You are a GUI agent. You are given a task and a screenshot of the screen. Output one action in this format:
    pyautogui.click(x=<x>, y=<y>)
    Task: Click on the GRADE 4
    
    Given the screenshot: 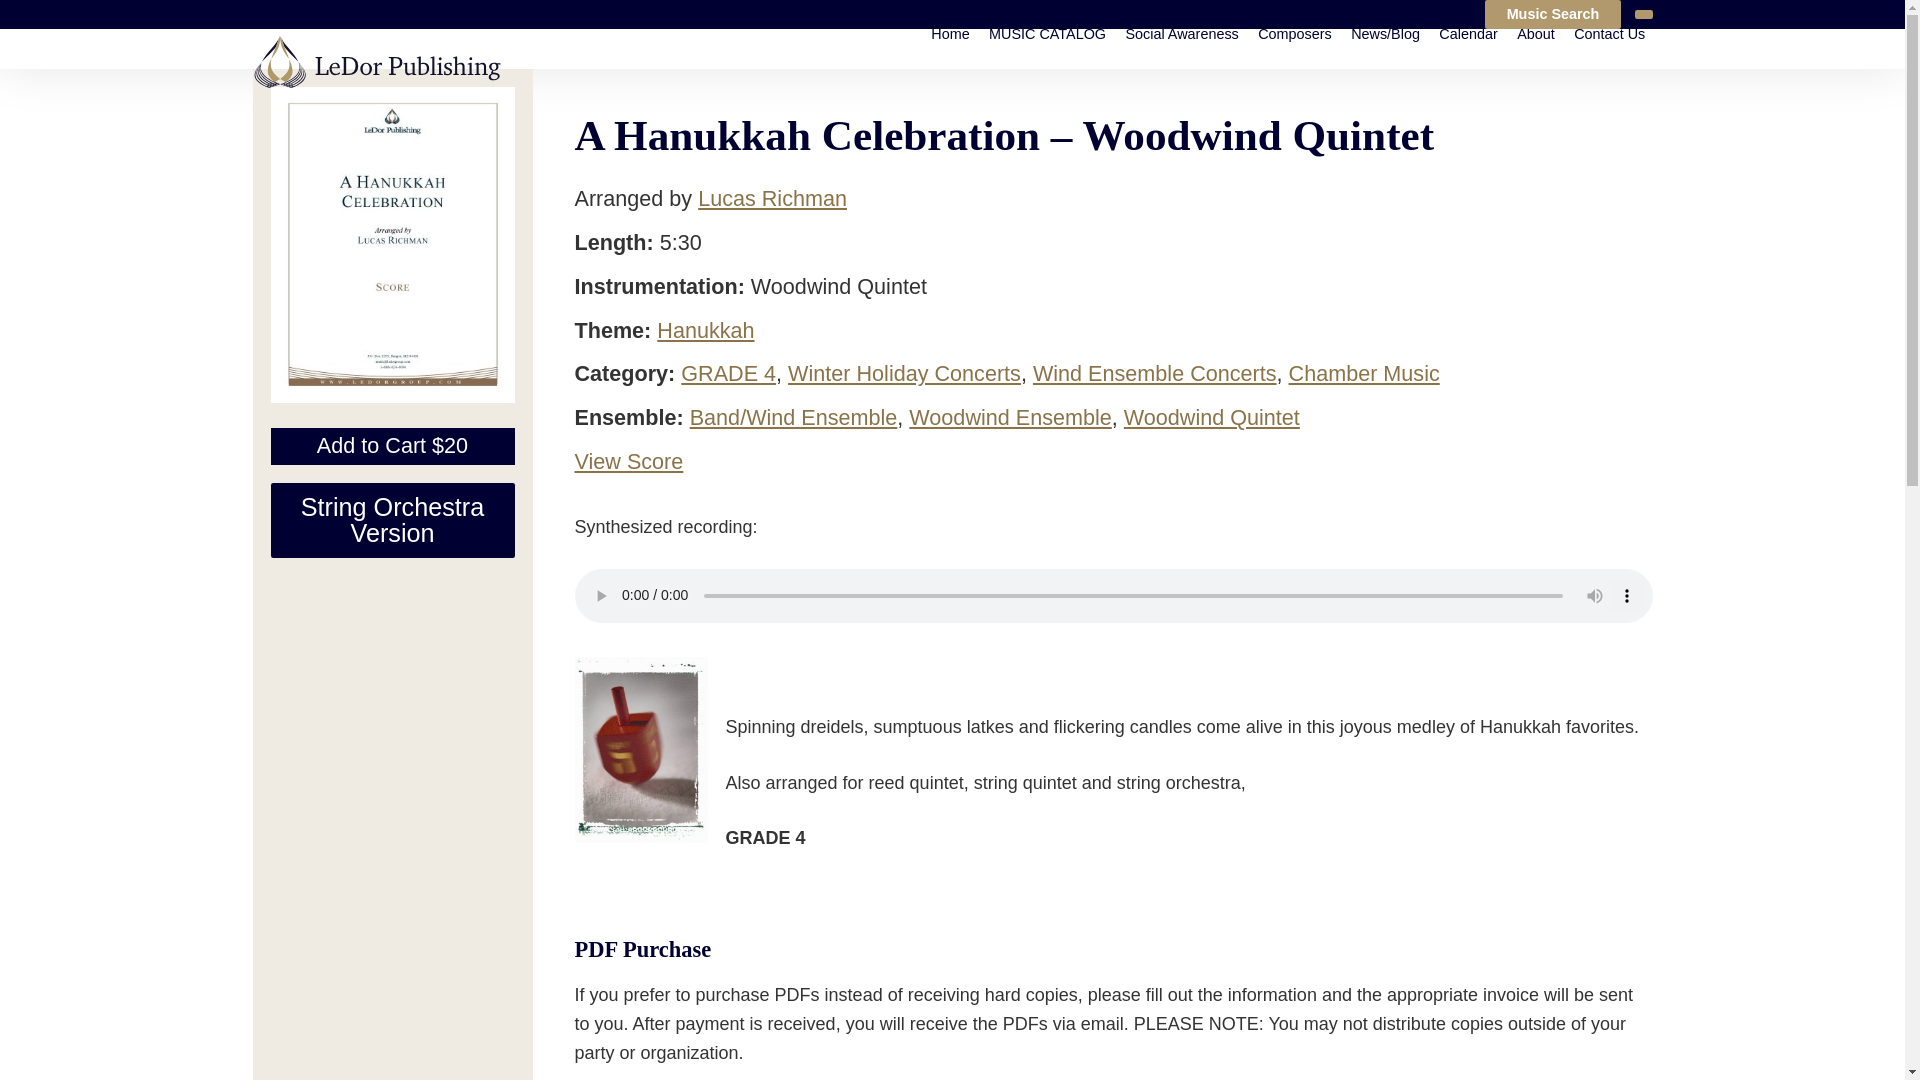 What is the action you would take?
    pyautogui.click(x=728, y=372)
    